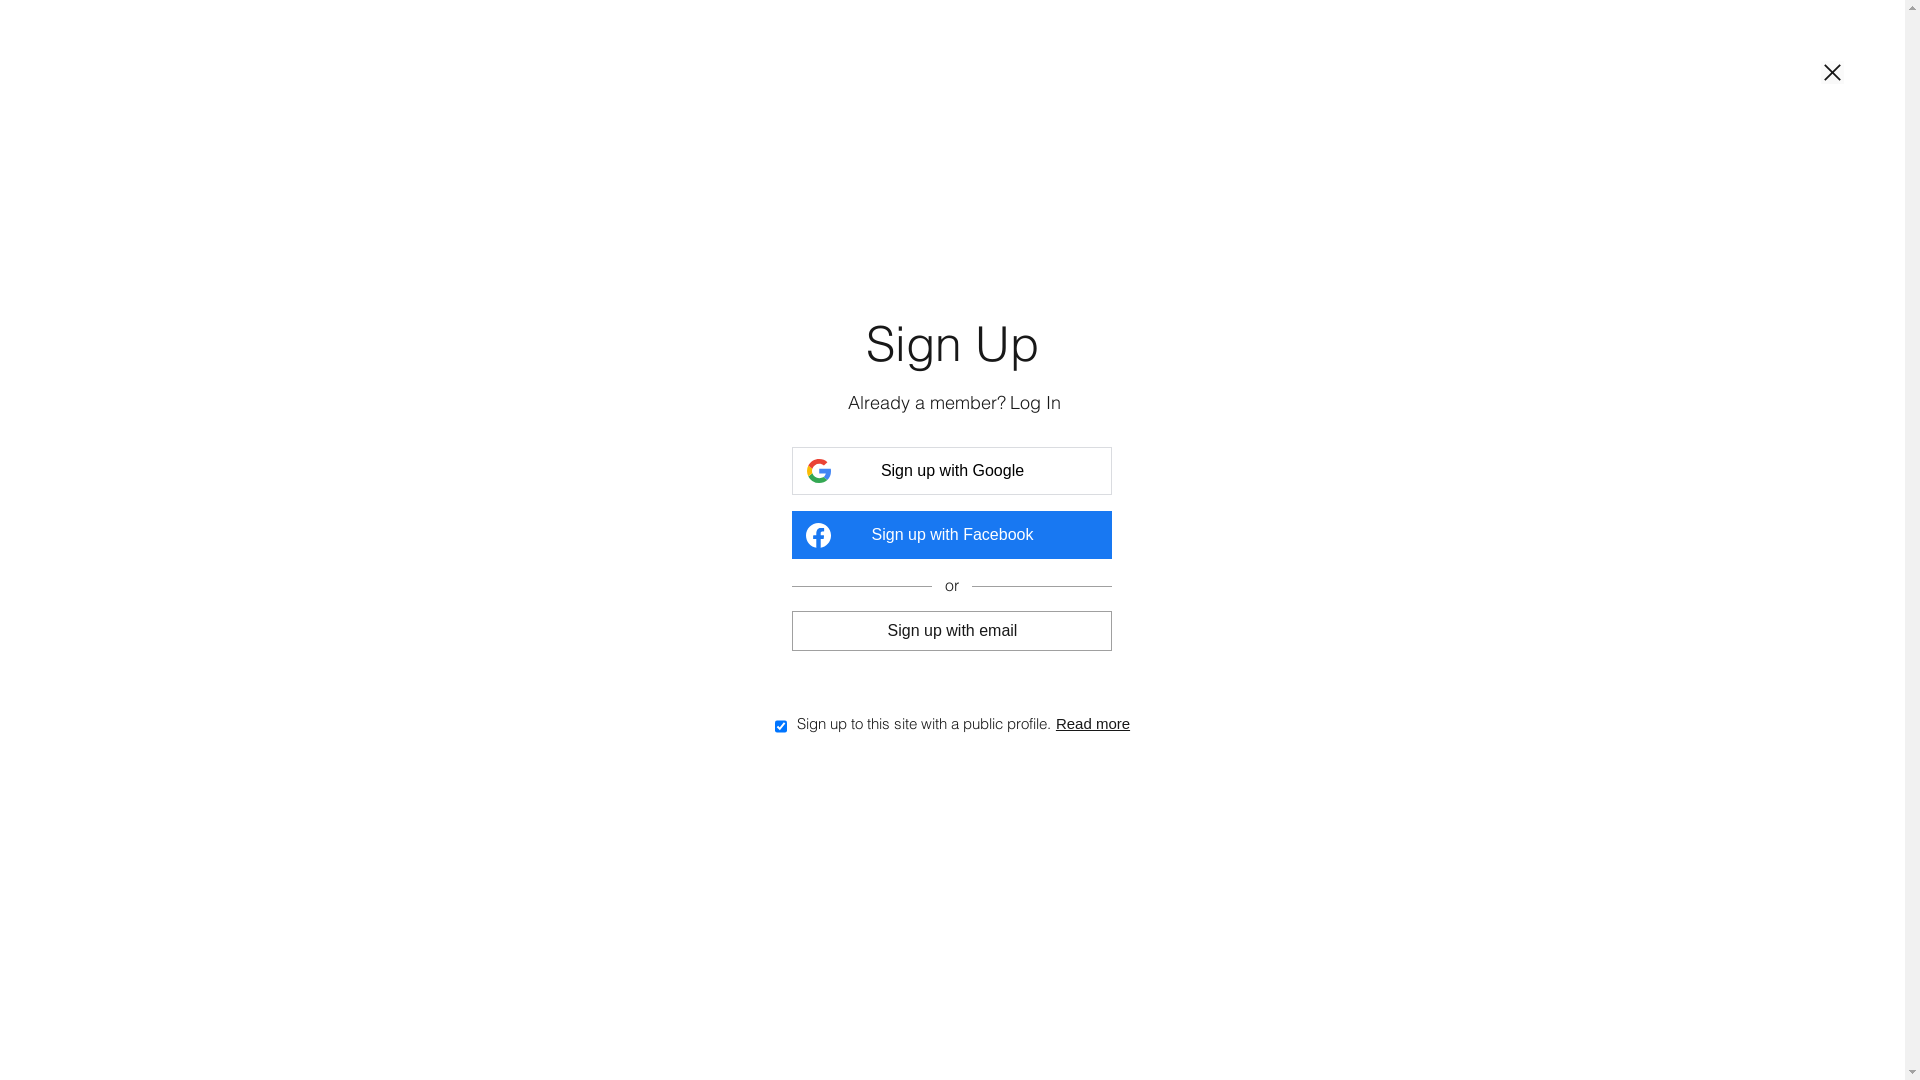 This screenshot has height=1080, width=1920. I want to click on Sign up with email, so click(952, 630).